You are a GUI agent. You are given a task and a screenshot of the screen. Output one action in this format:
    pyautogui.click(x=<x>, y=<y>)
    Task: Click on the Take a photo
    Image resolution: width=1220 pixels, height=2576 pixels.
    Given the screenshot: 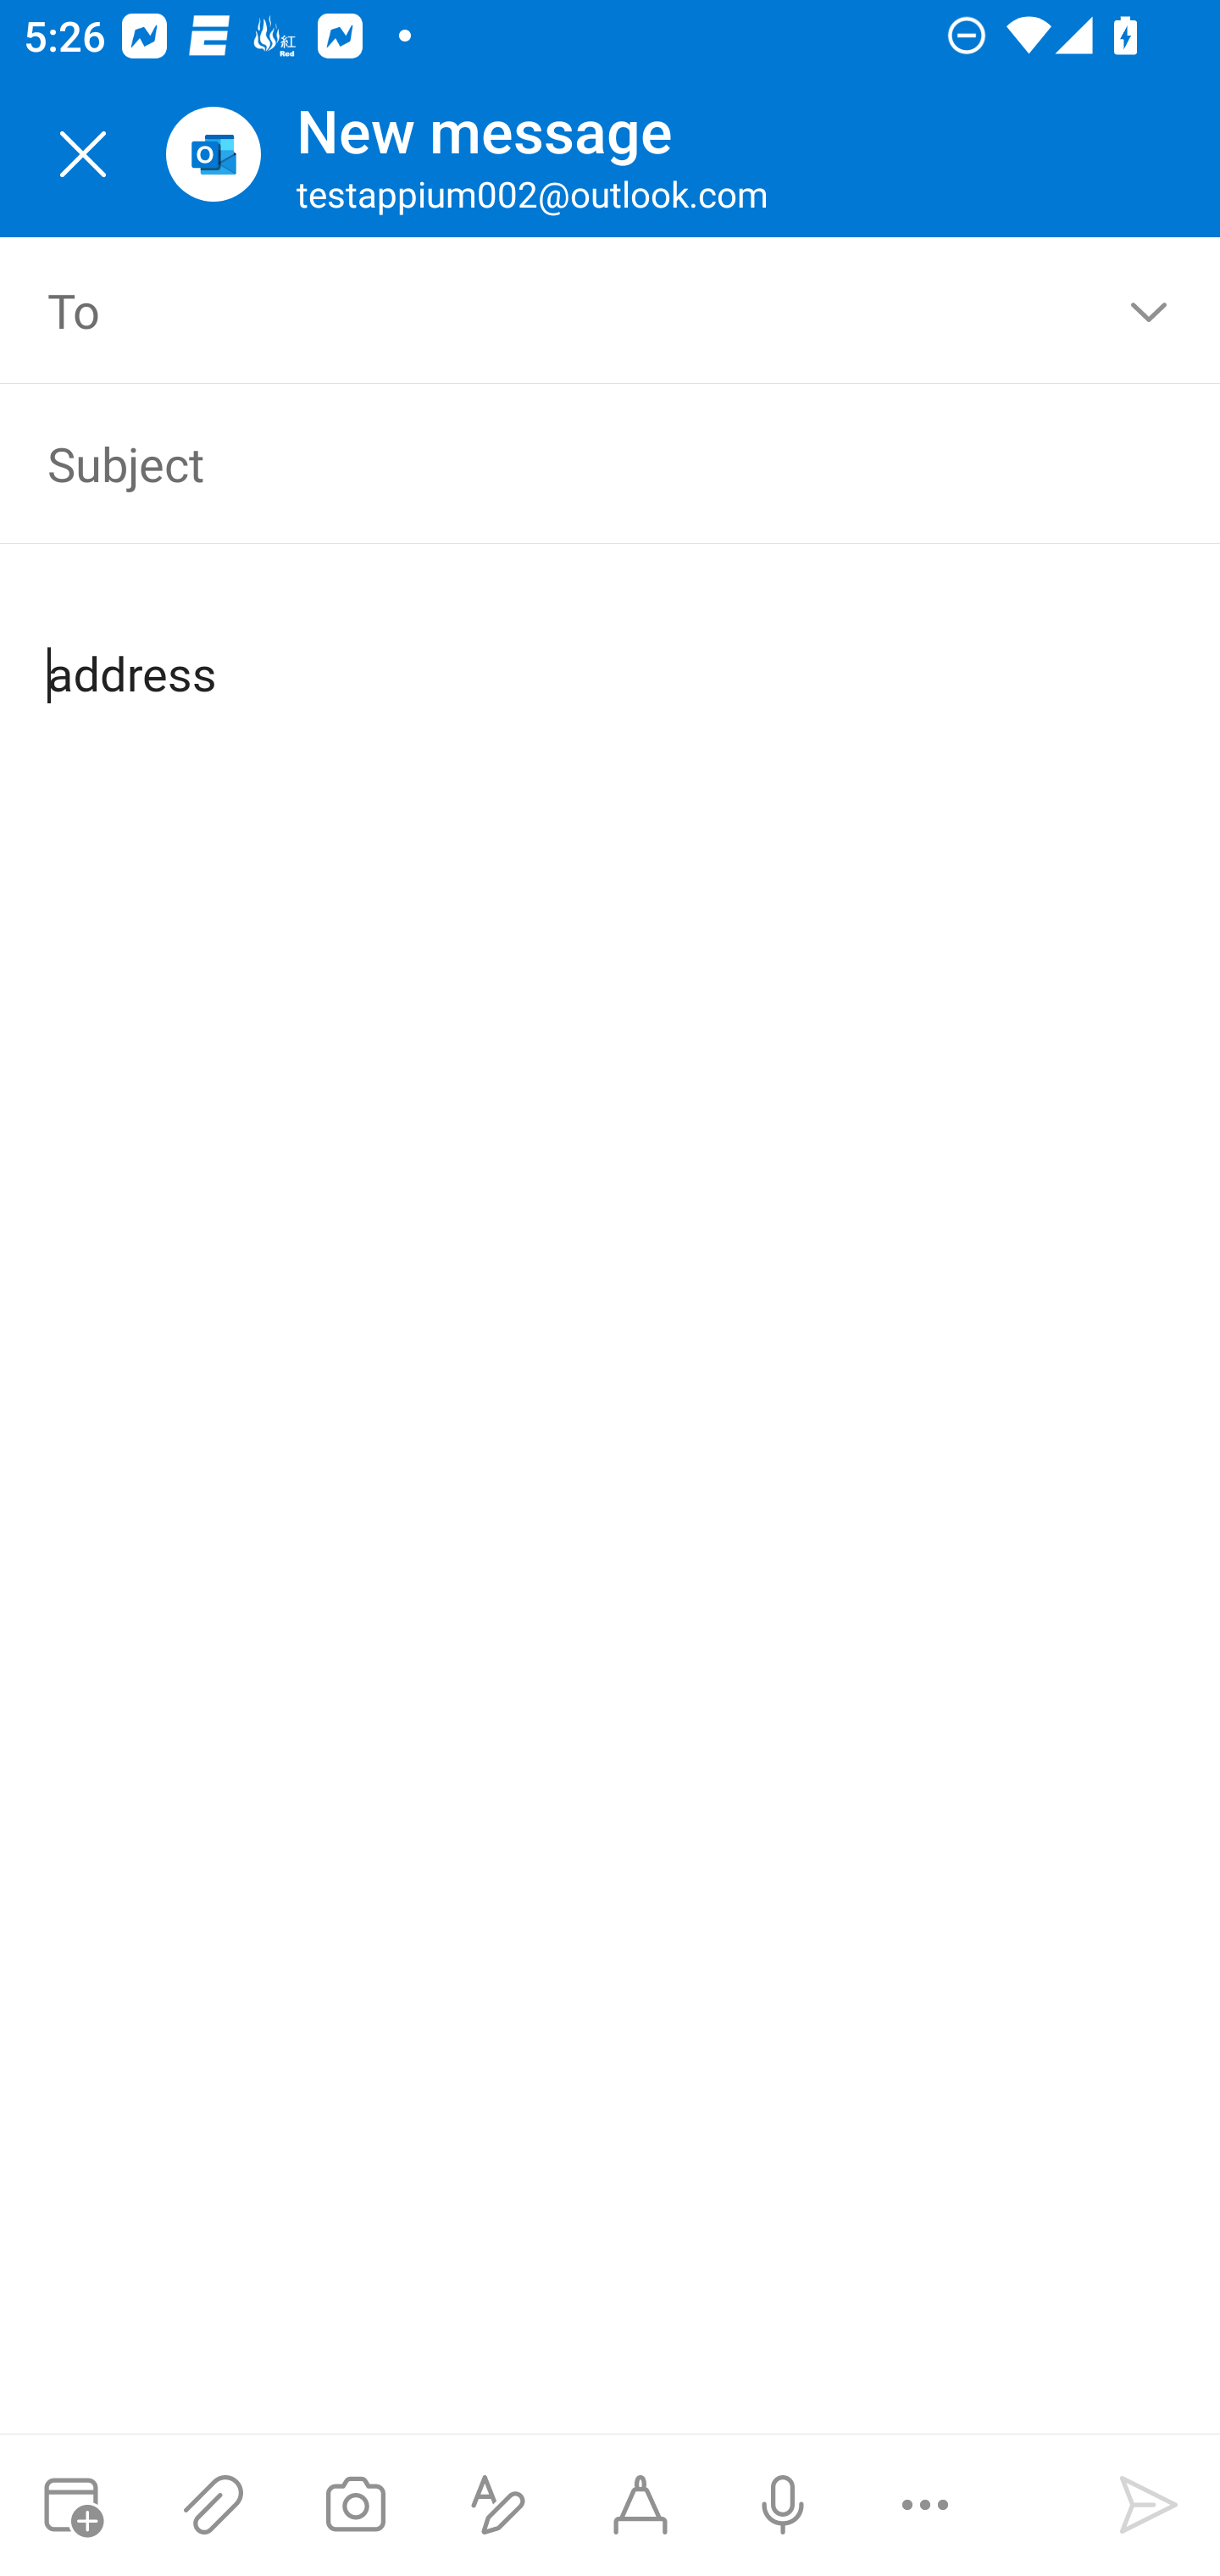 What is the action you would take?
    pyautogui.click(x=355, y=2505)
    